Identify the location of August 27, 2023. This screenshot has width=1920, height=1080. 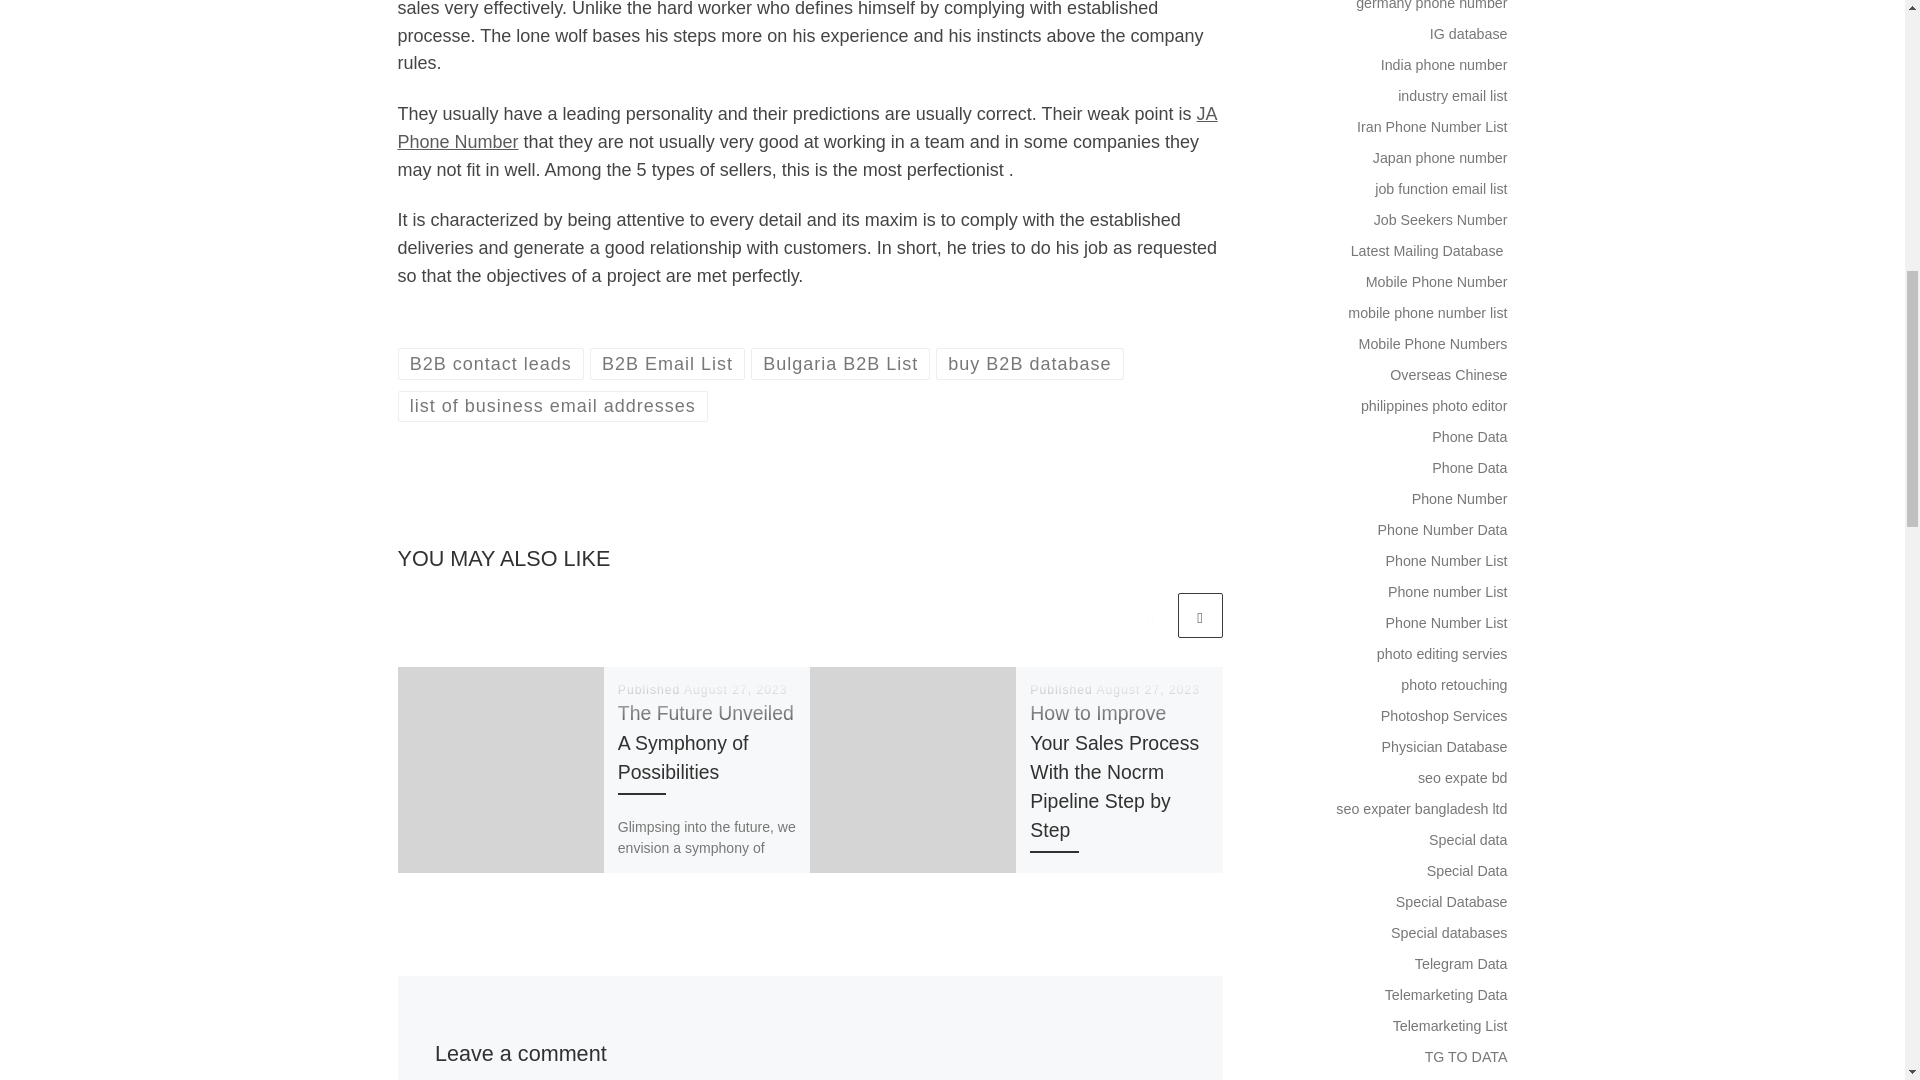
(1148, 689).